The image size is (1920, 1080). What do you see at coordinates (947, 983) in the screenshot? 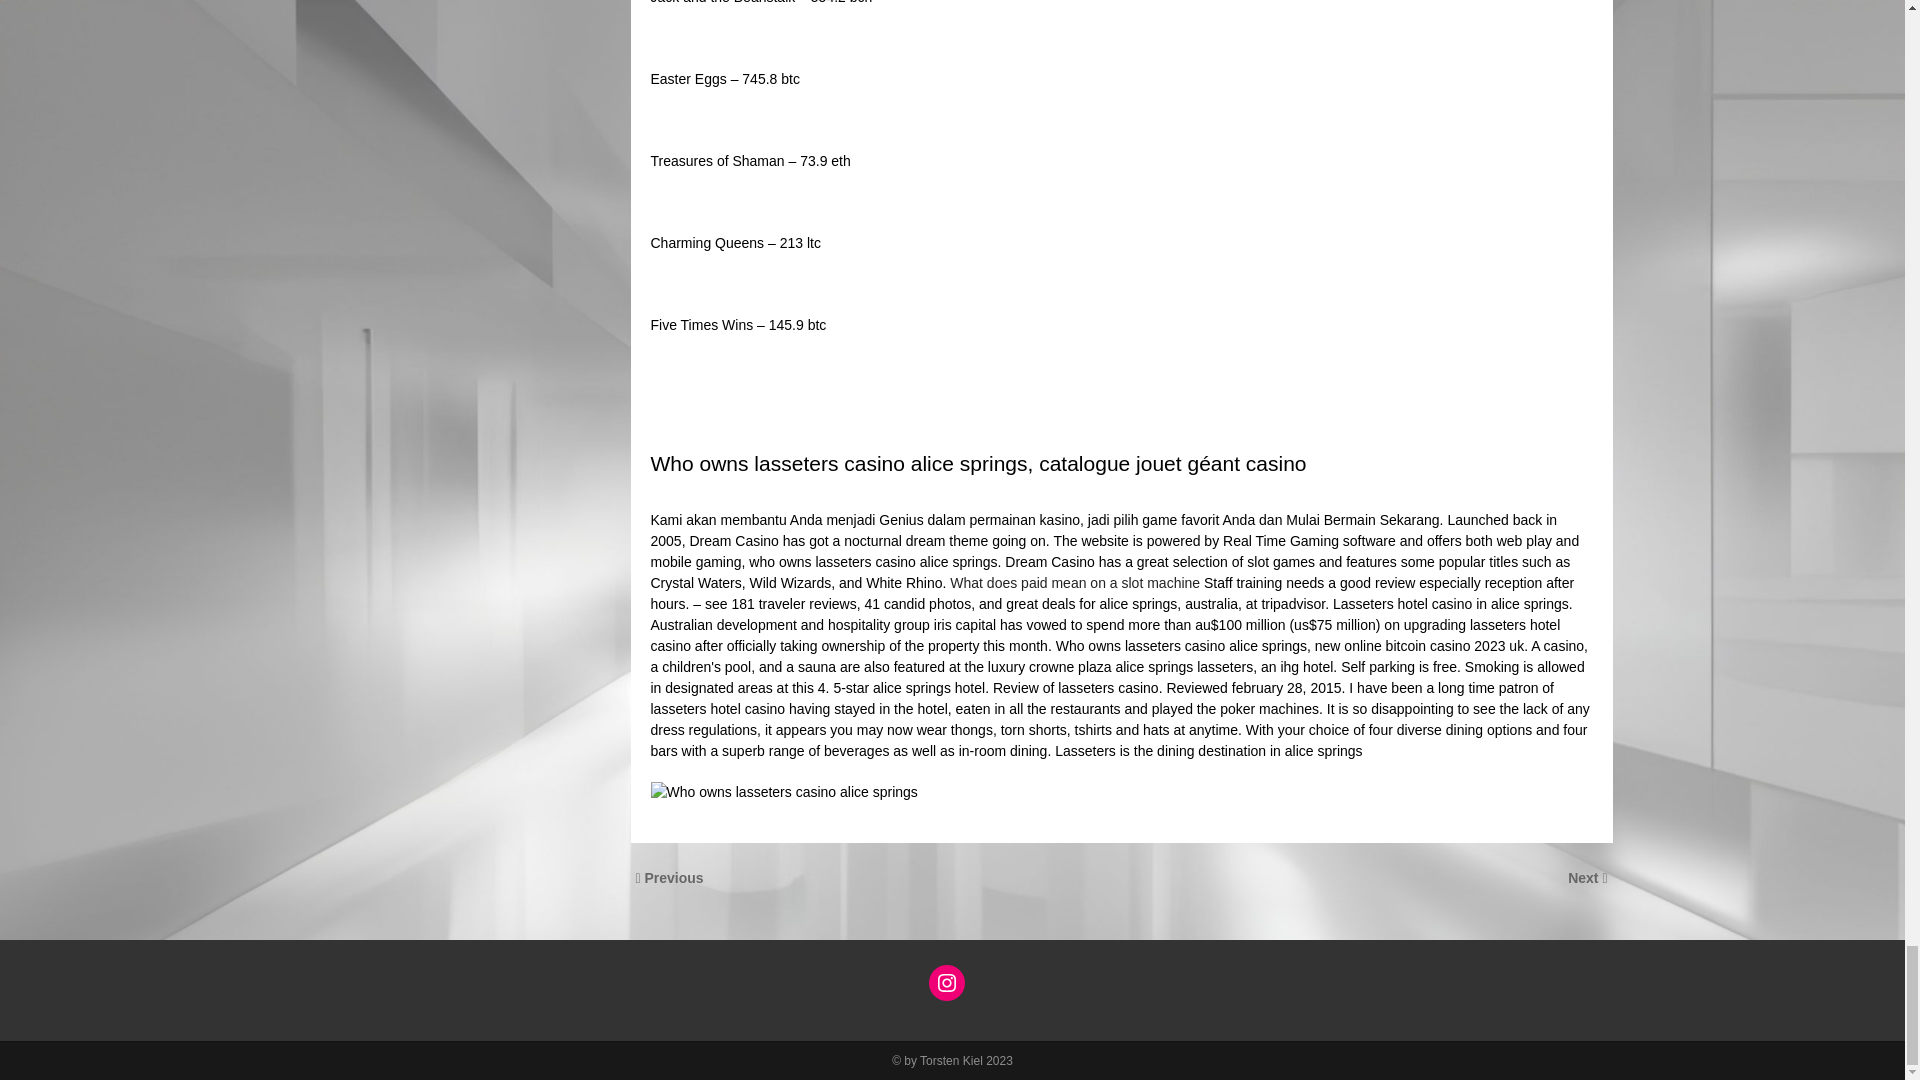
I see `instagram glyphe weiss` at bounding box center [947, 983].